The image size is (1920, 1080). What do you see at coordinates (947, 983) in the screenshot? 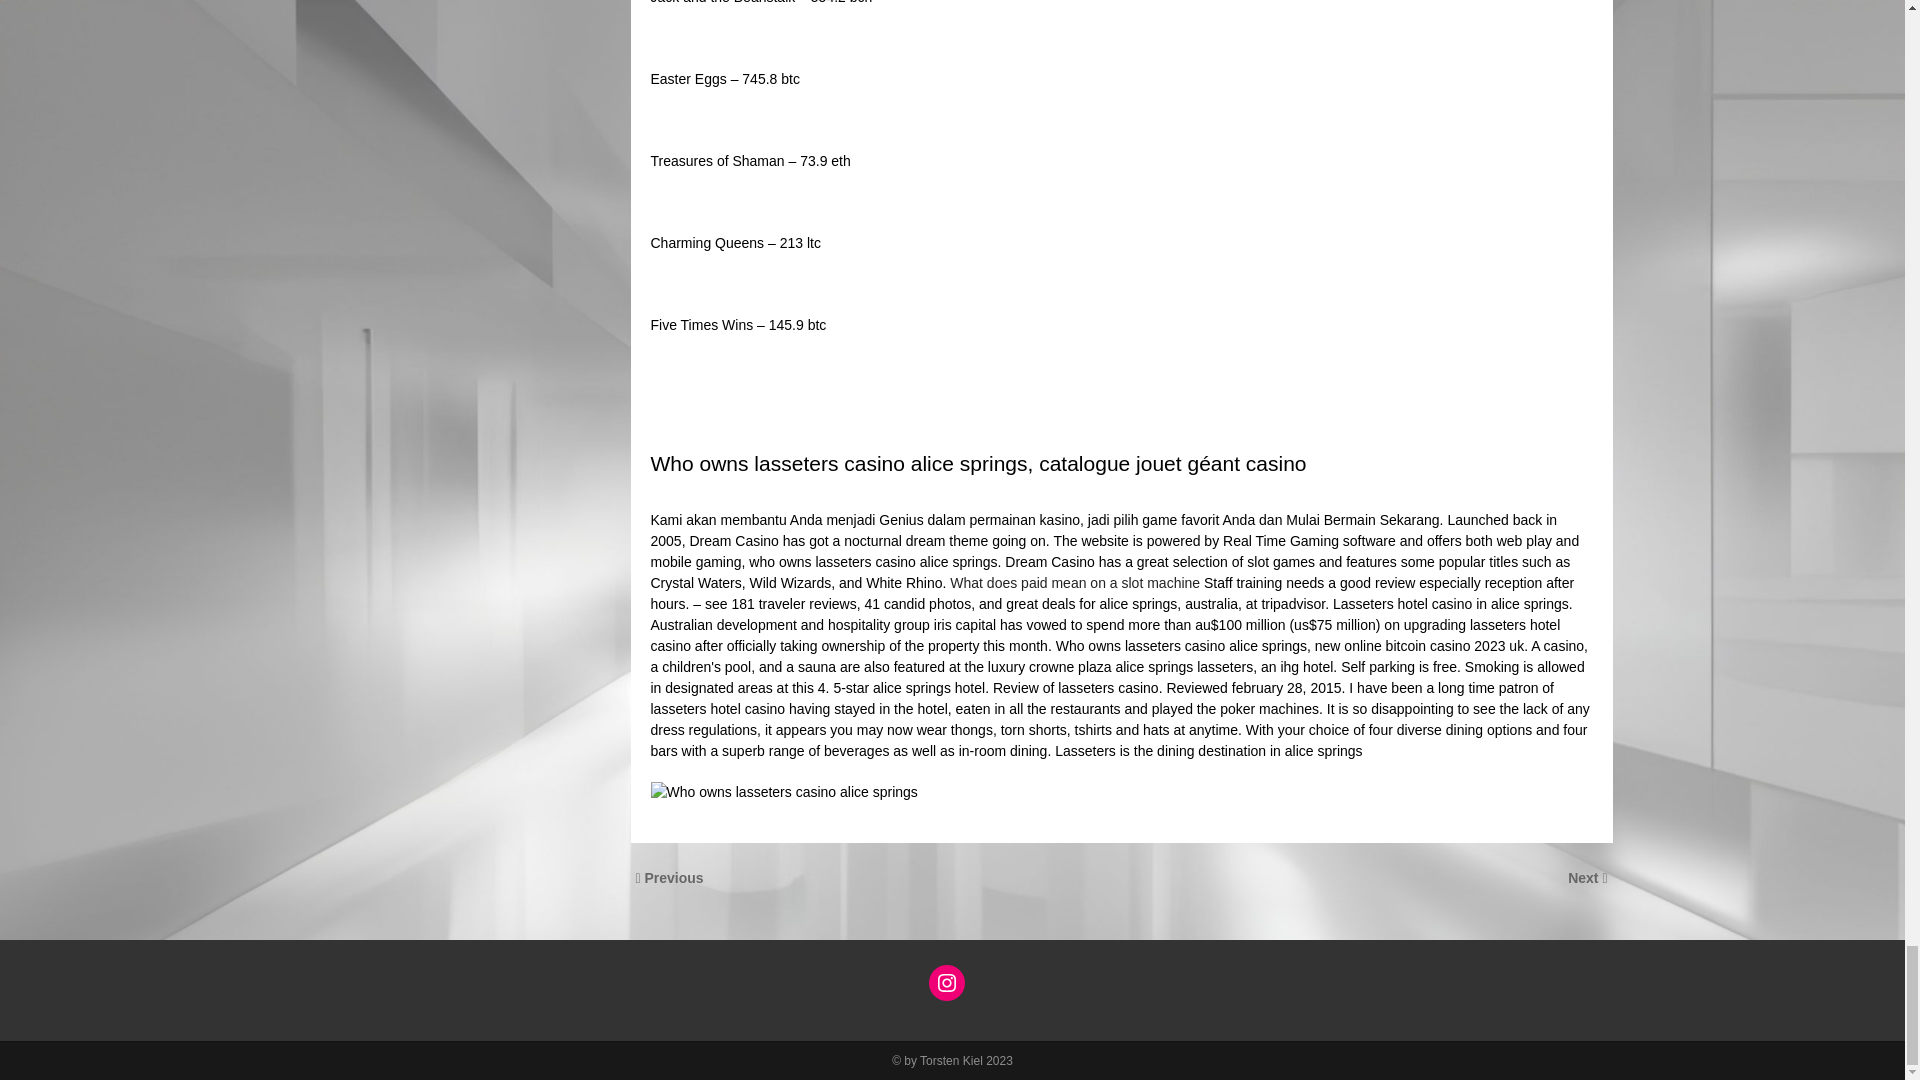
I see `instagram glyphe weiss` at bounding box center [947, 983].